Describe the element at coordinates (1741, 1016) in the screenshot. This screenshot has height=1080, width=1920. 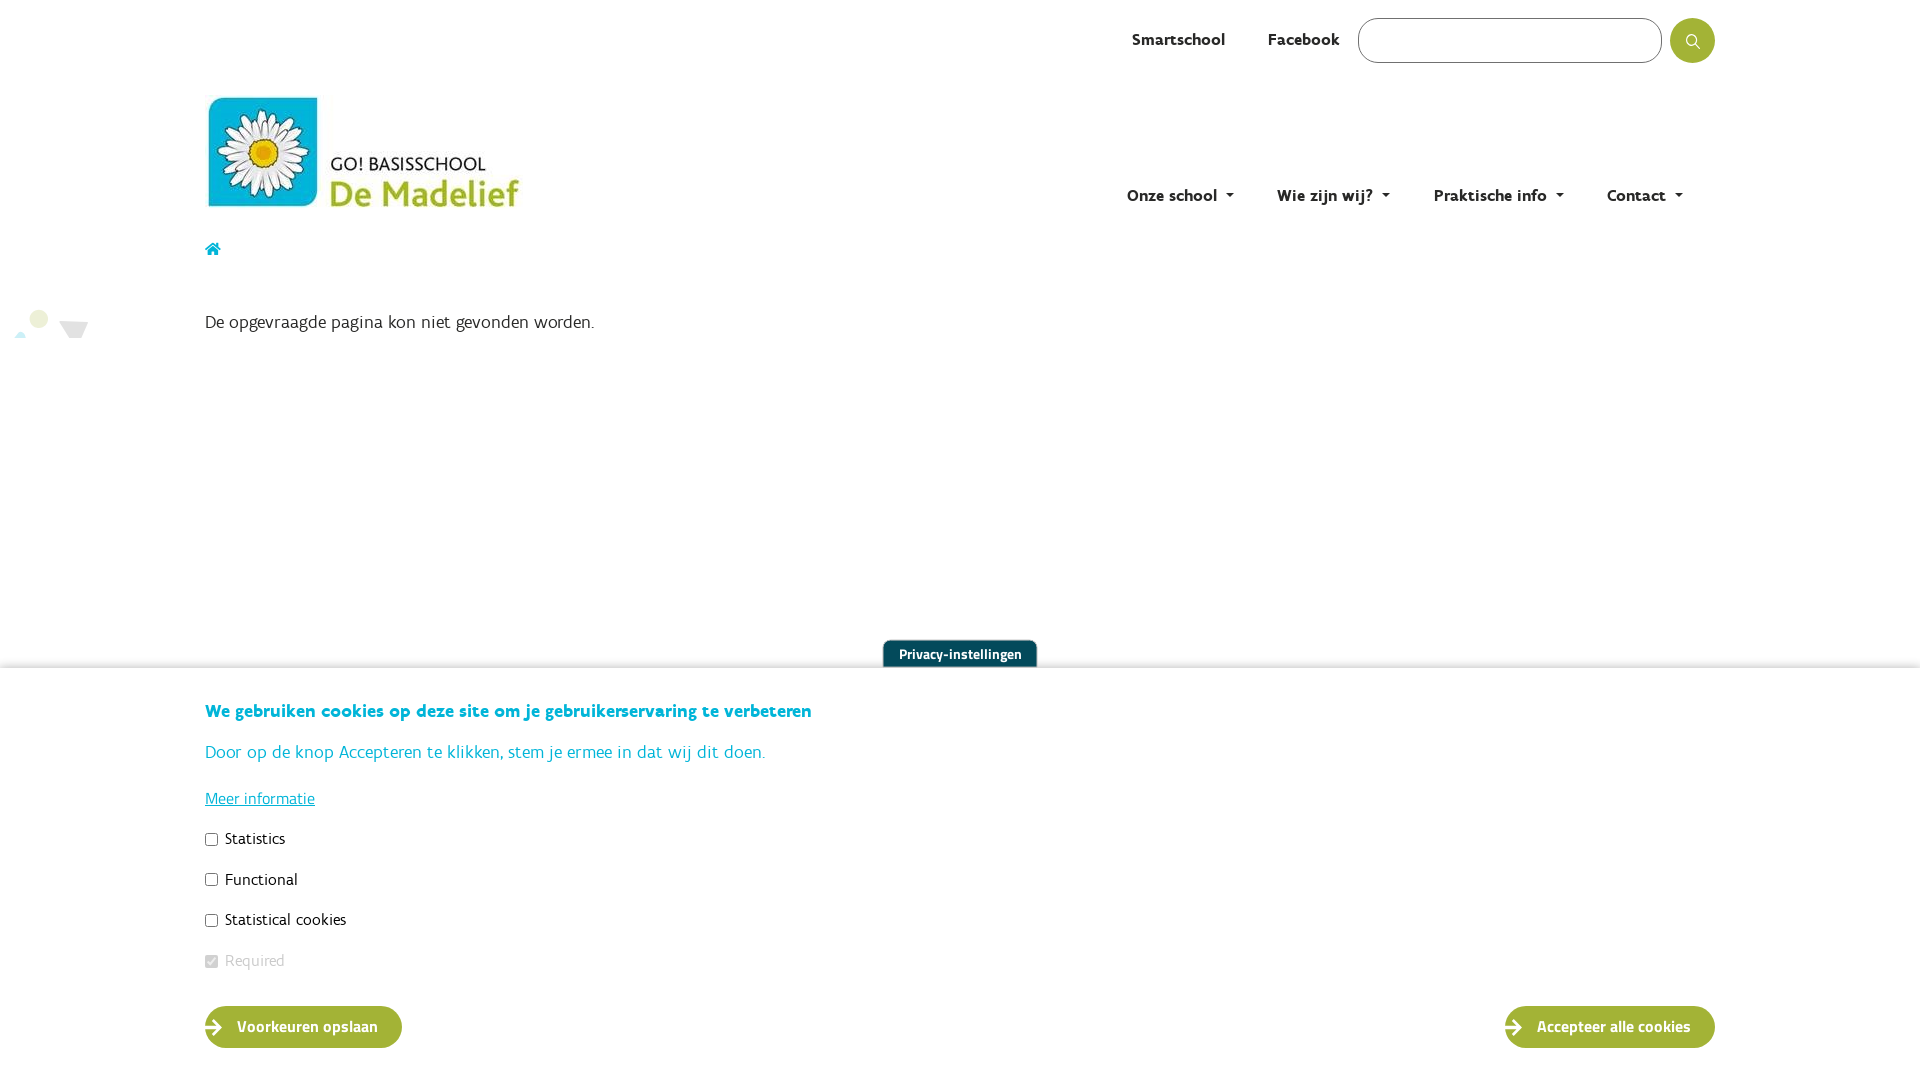
I see `Toestemming intrekken` at that location.